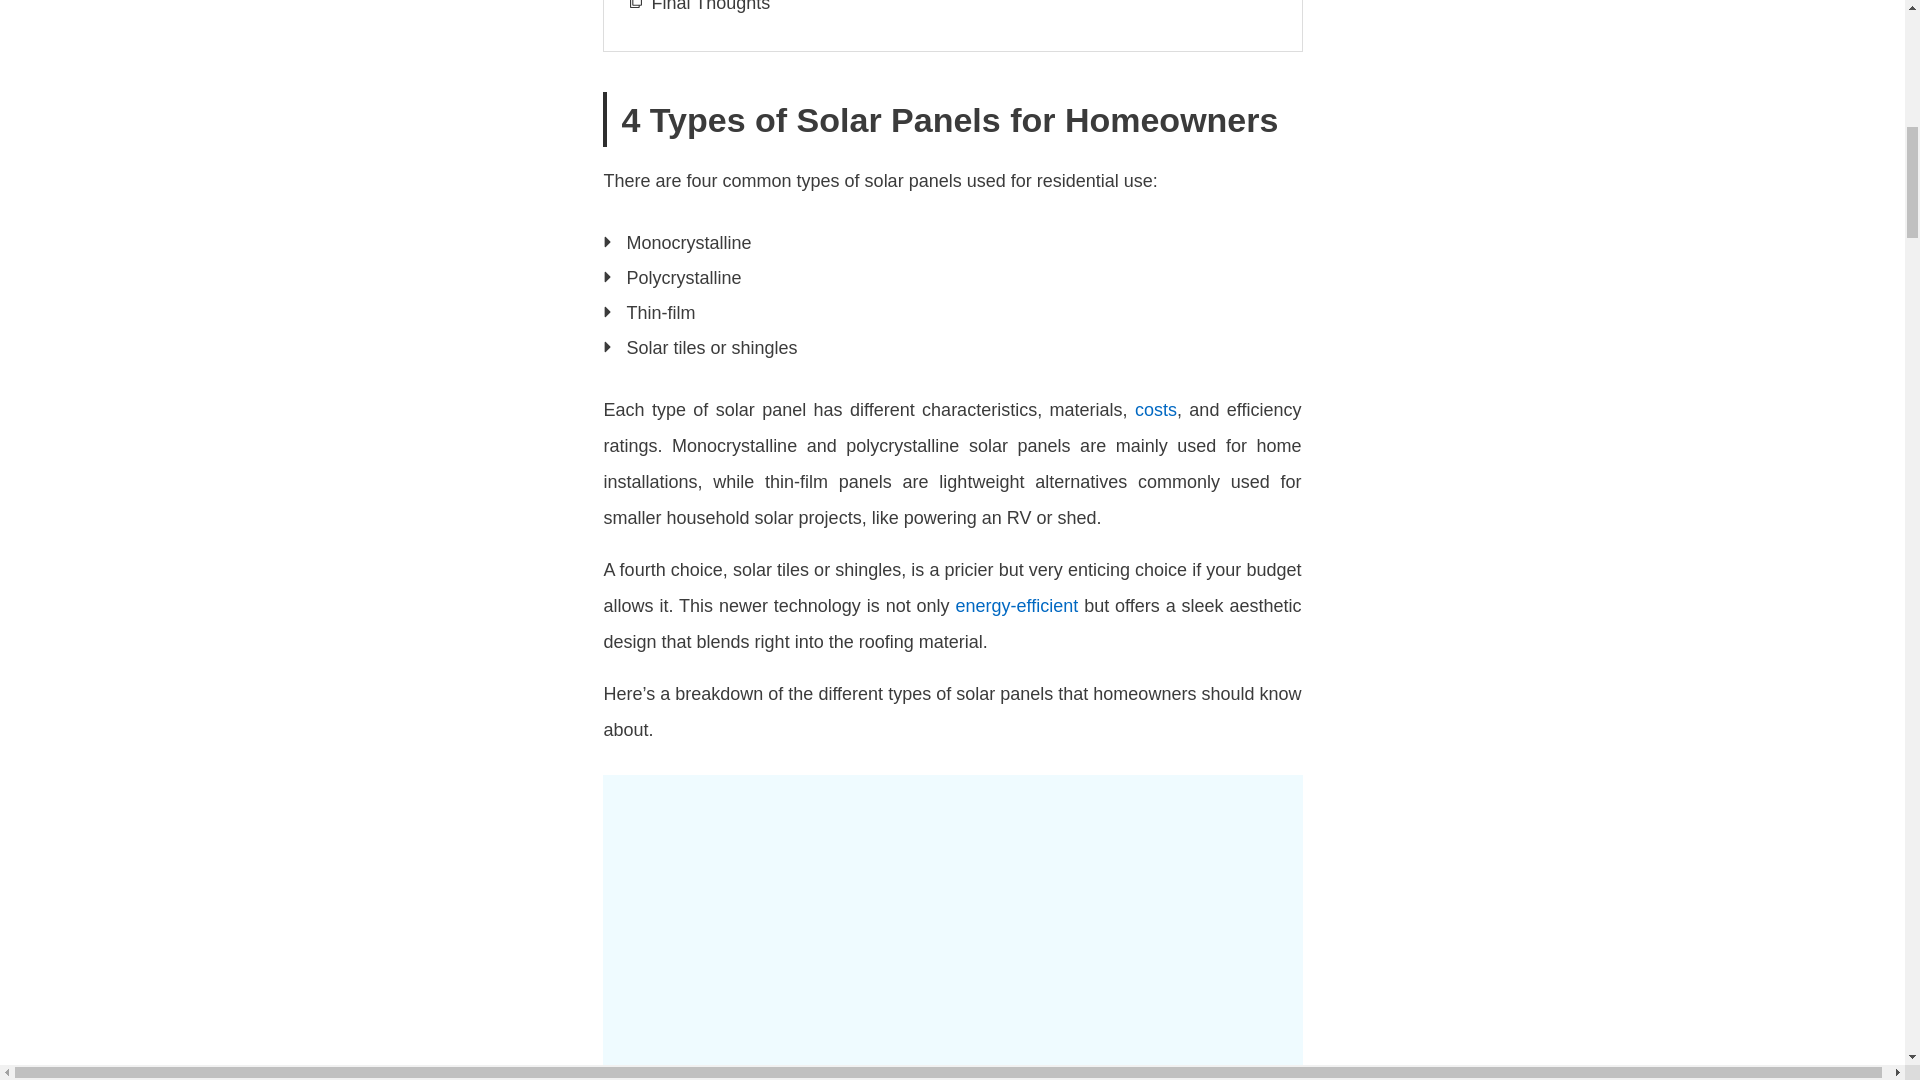 The image size is (1920, 1080). Describe the element at coordinates (712, 8) in the screenshot. I see `Final Thoughts` at that location.